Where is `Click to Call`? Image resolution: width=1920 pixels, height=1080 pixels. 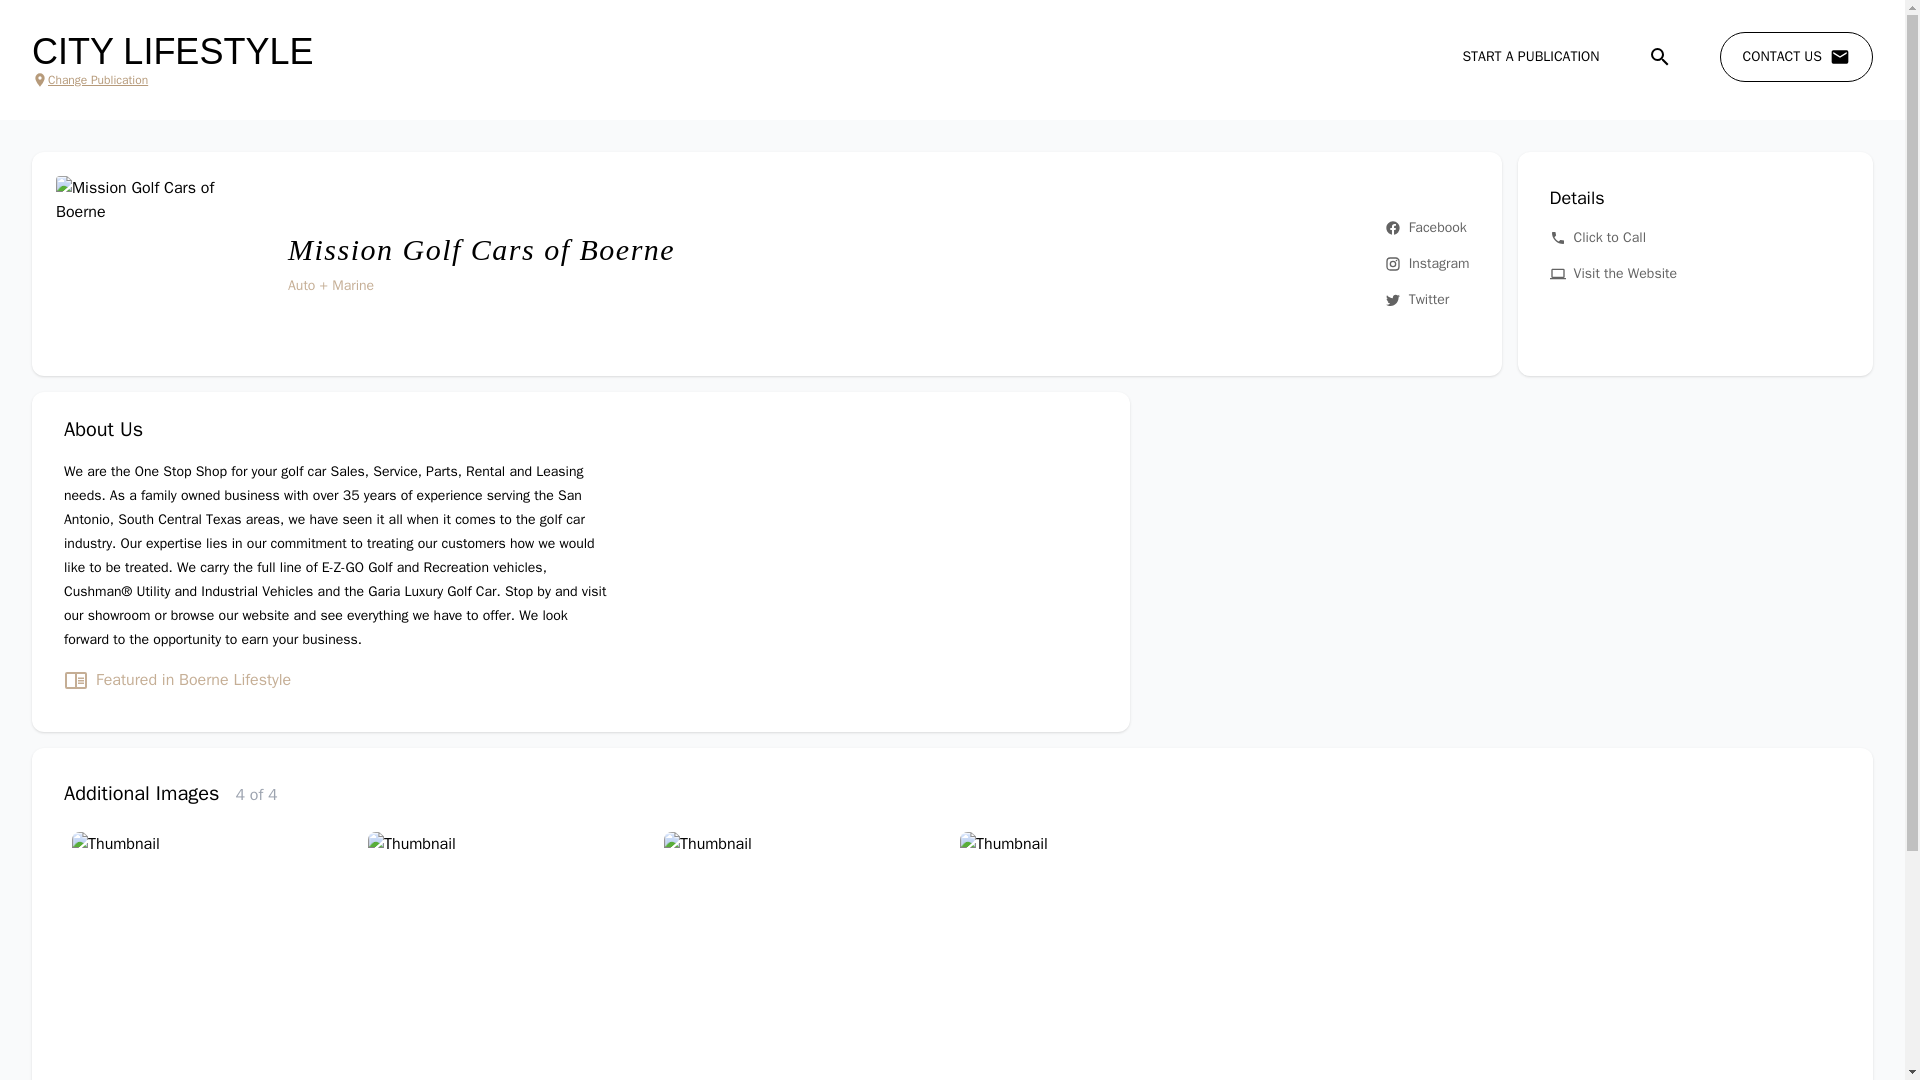 Click to Call is located at coordinates (1695, 238).